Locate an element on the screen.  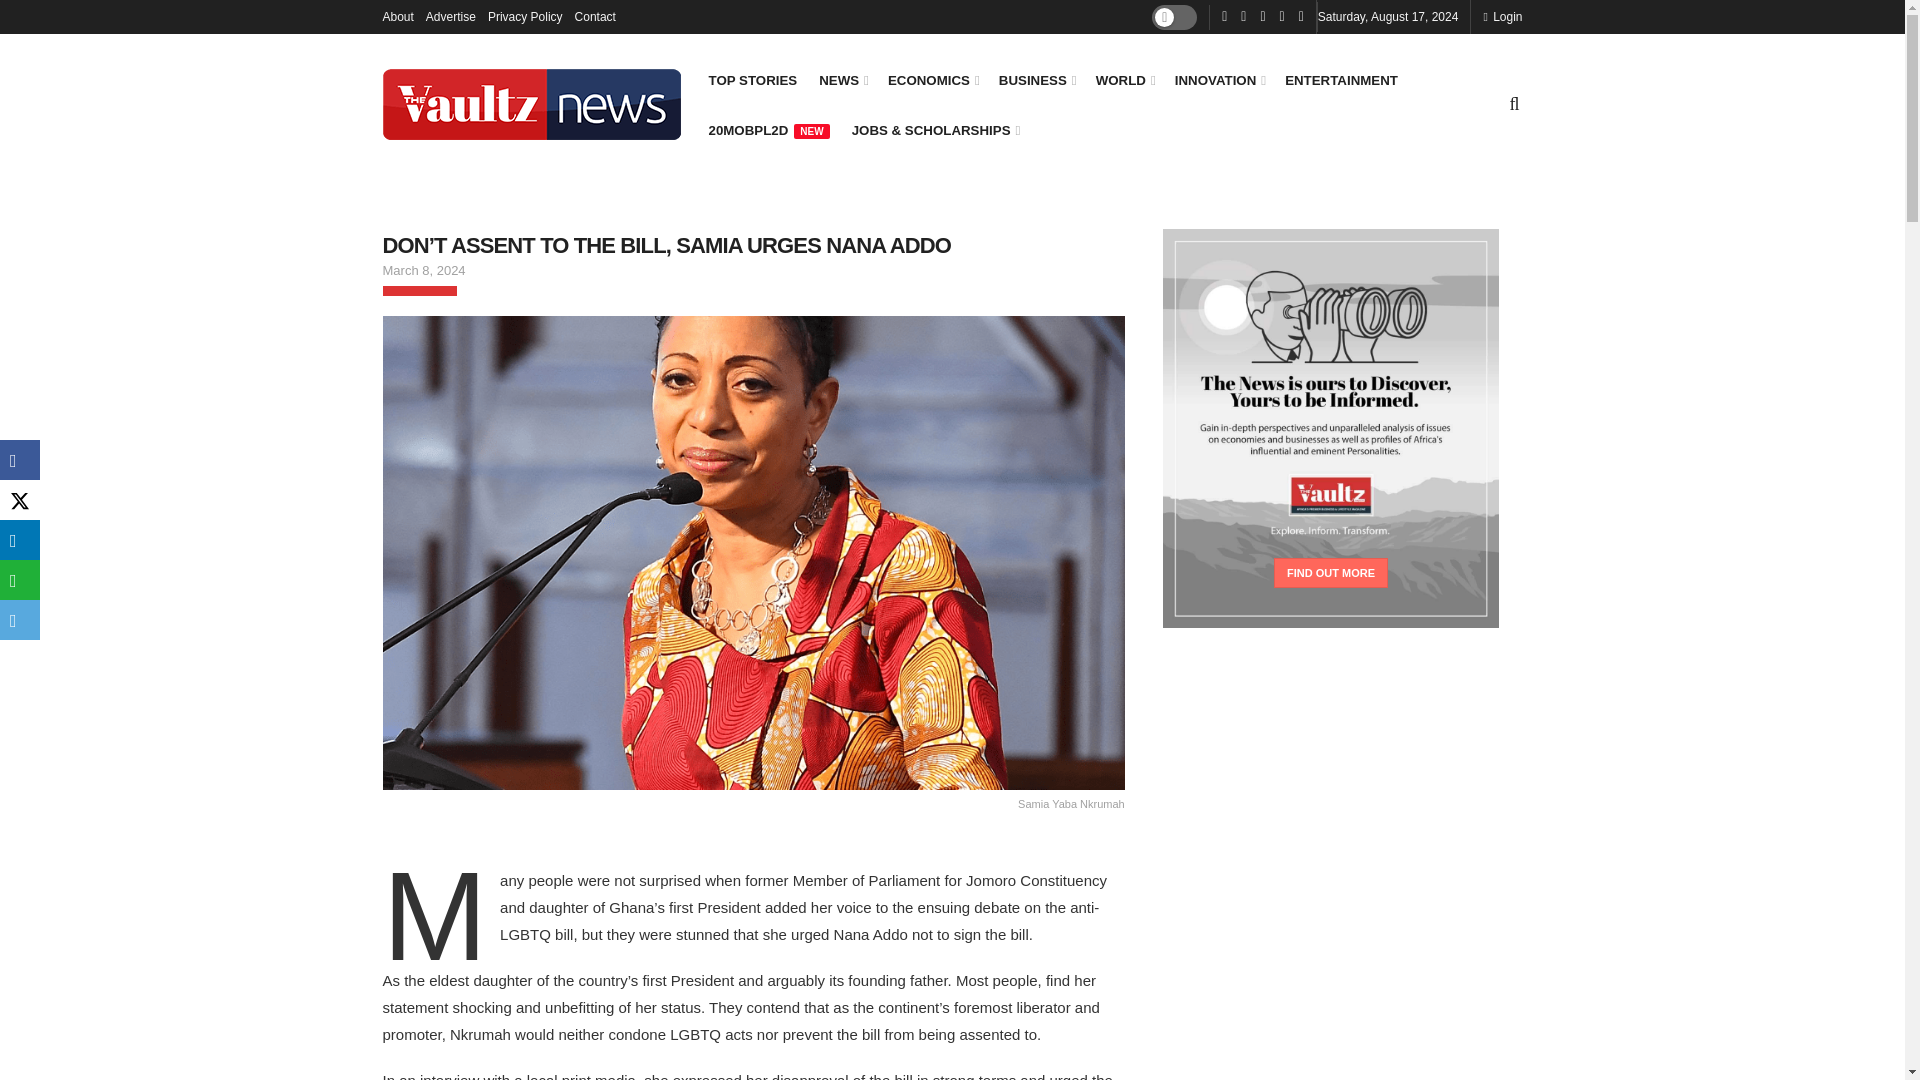
About is located at coordinates (397, 16).